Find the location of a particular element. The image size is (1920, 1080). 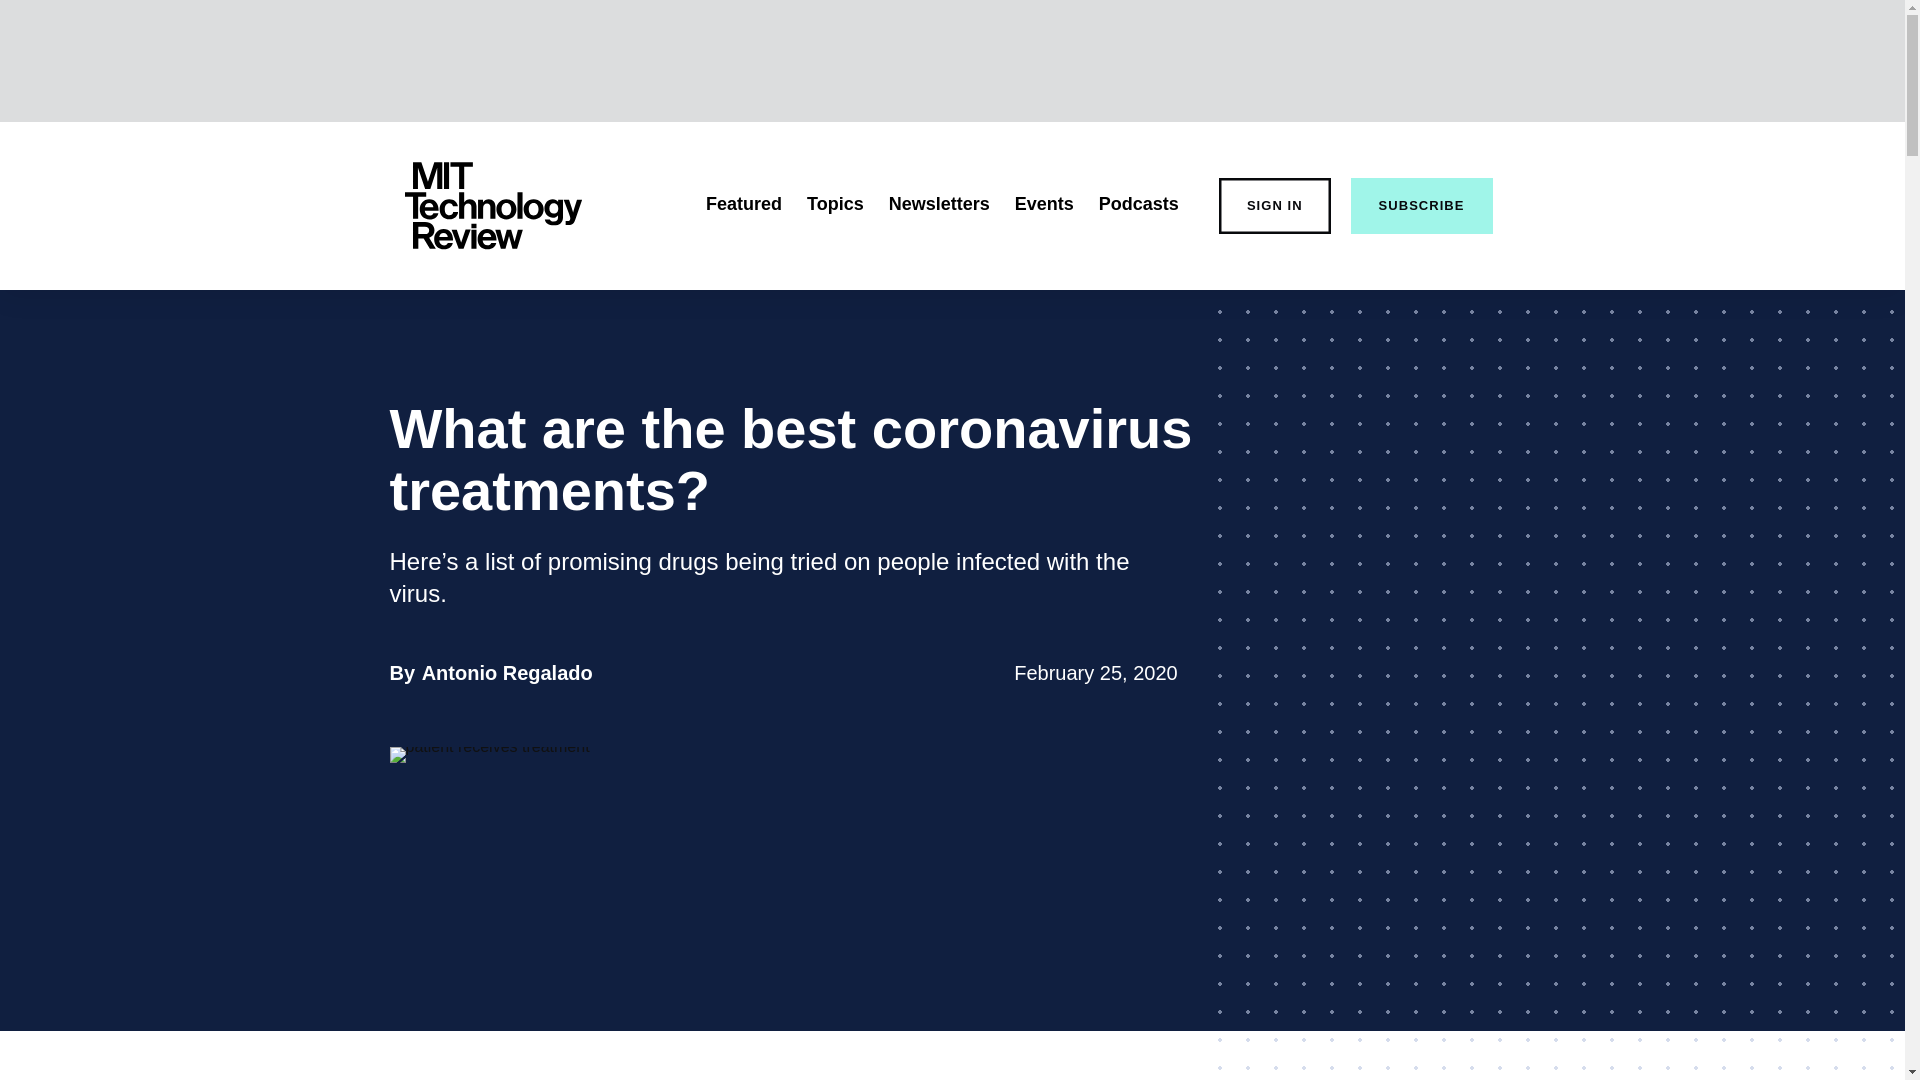

MIT Technology Review is located at coordinates (508, 672).